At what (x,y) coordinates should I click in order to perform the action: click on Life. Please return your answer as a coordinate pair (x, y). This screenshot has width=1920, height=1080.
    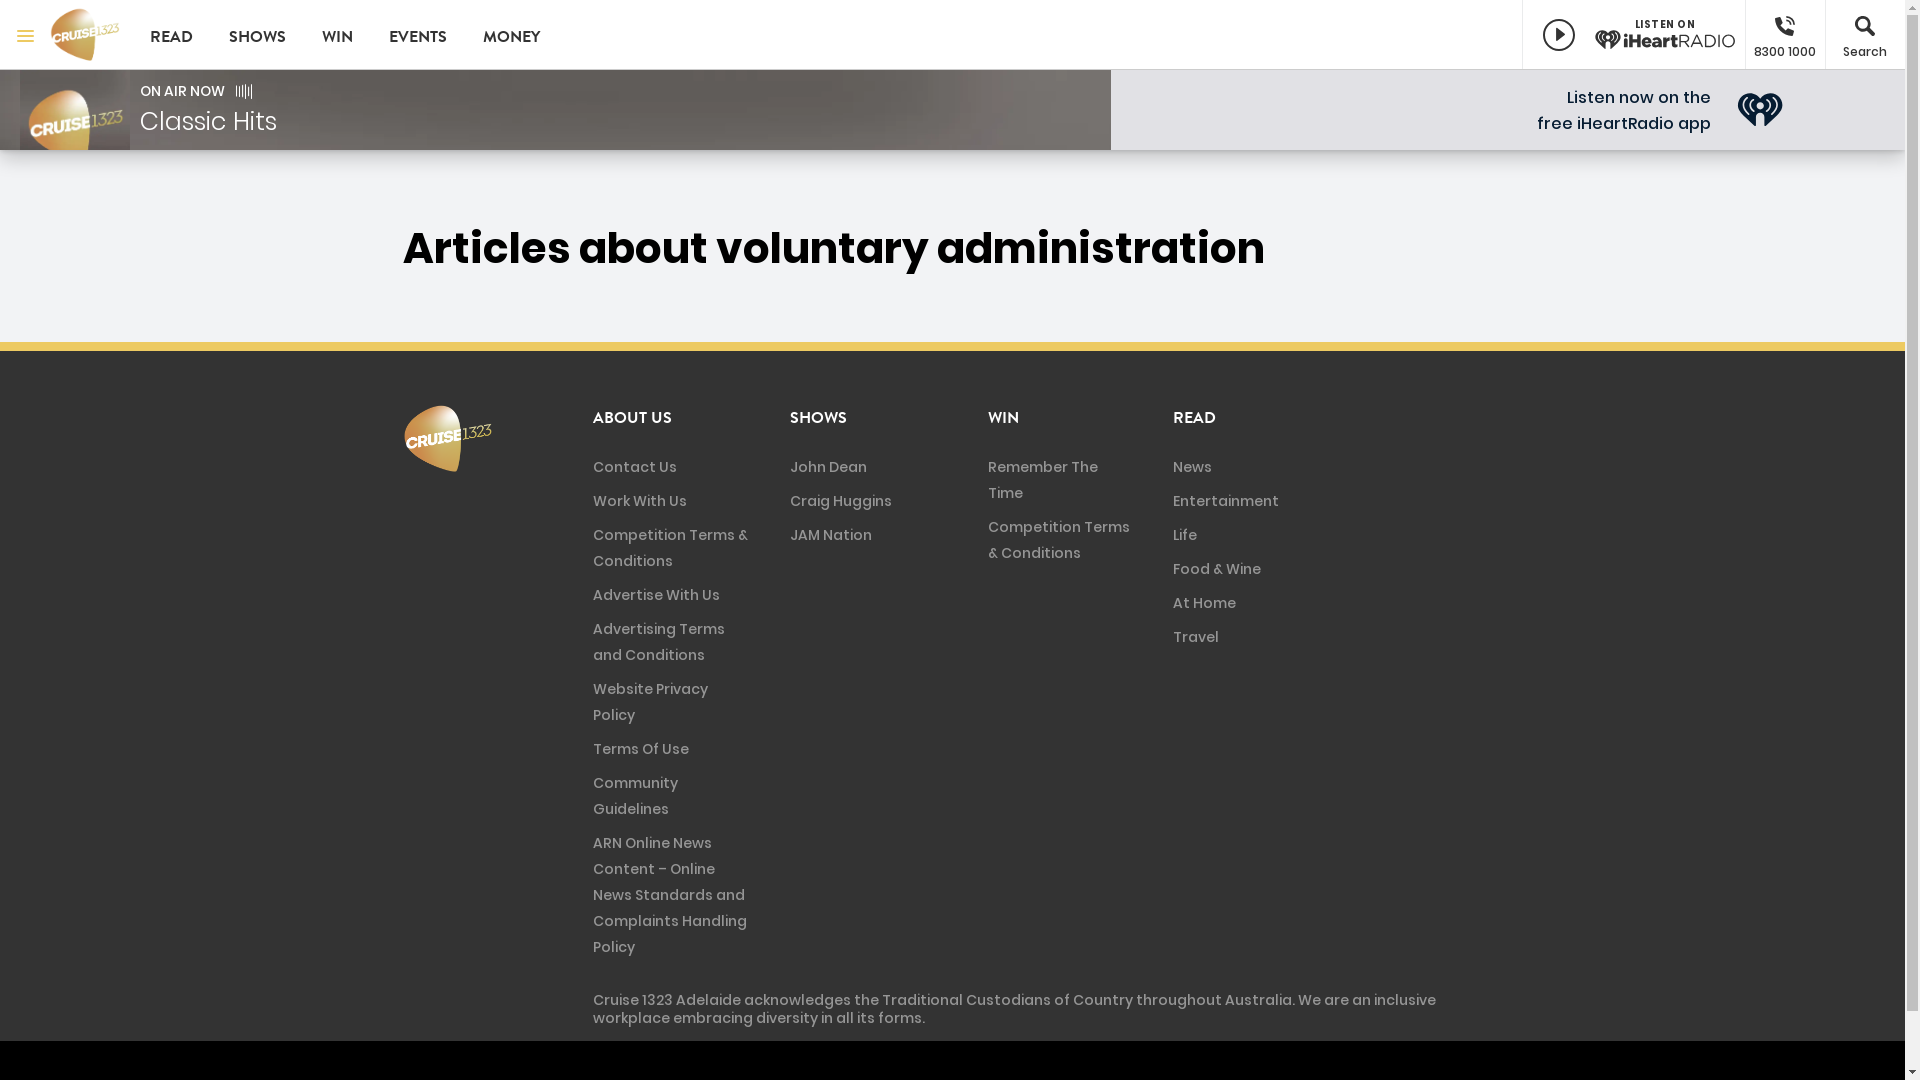
    Looking at the image, I should click on (1185, 535).